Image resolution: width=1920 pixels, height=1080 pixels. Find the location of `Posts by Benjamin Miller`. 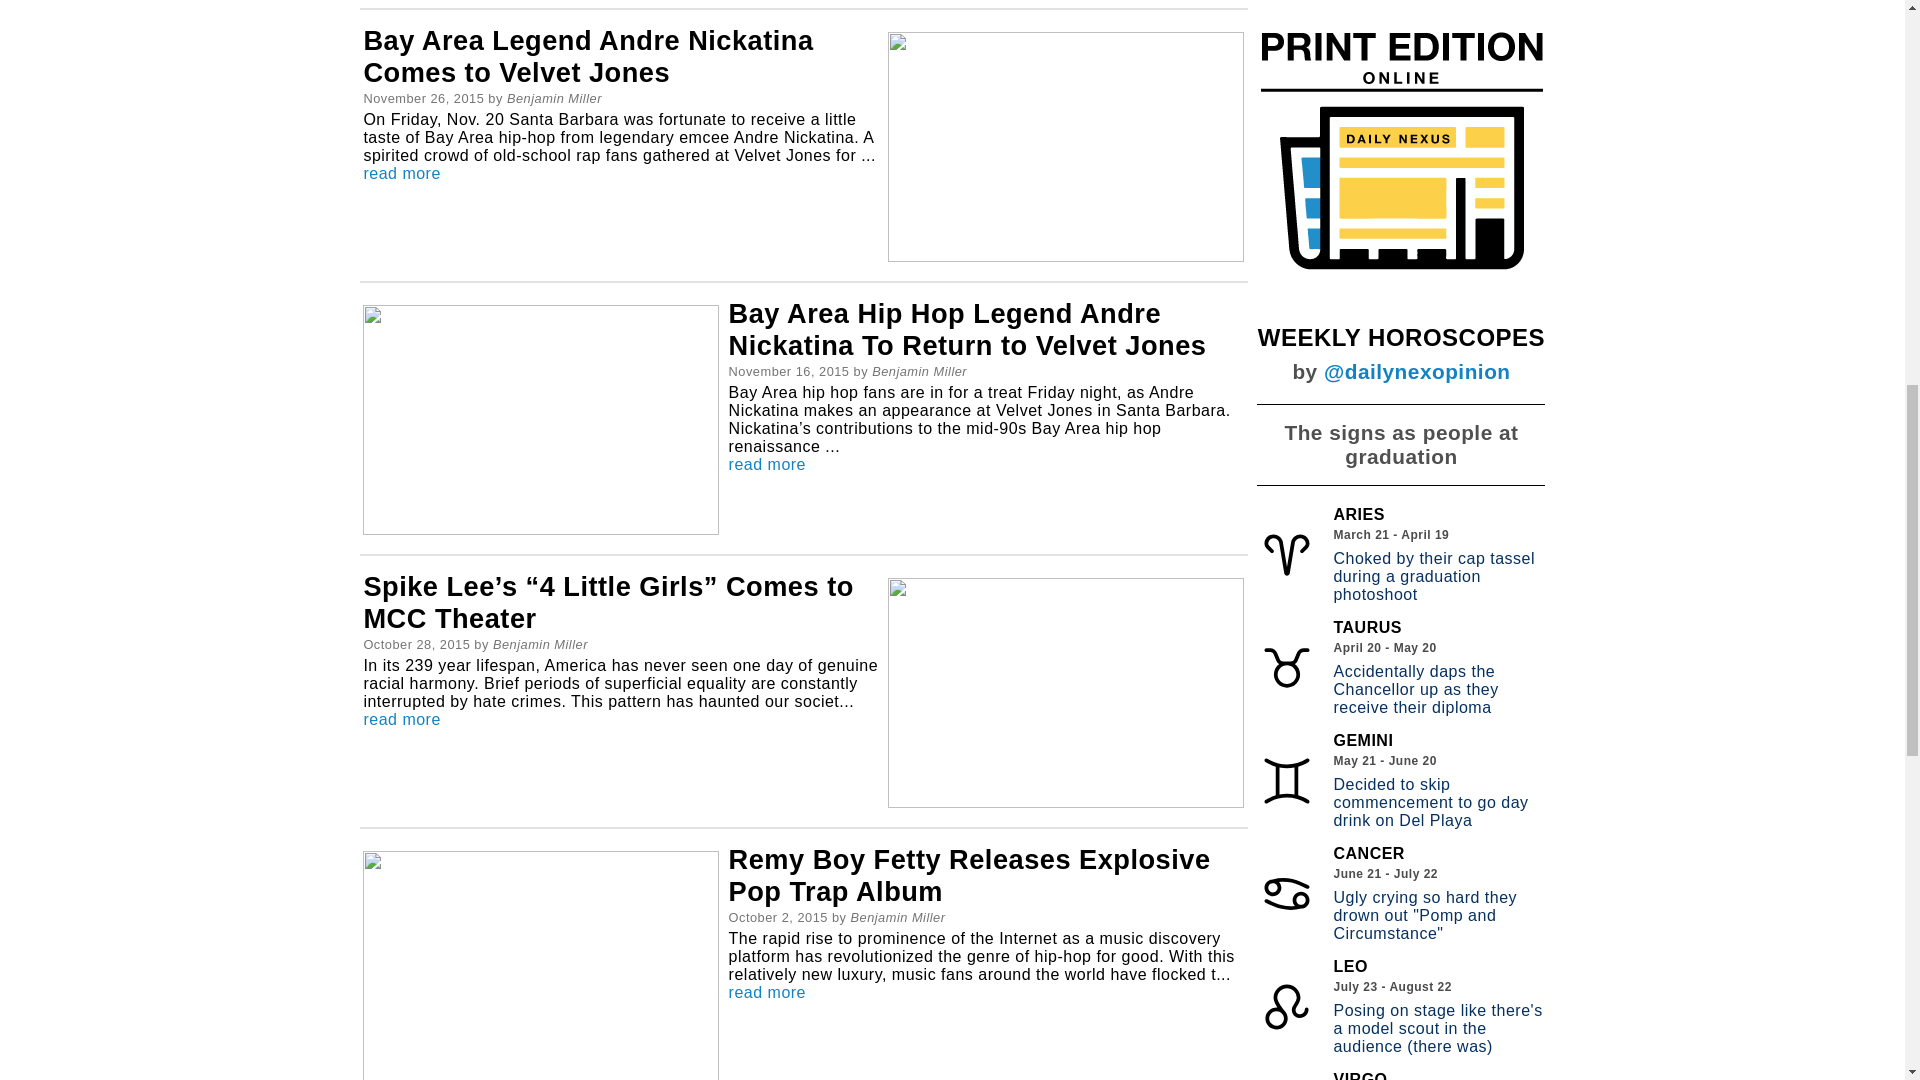

Posts by Benjamin Miller is located at coordinates (897, 917).